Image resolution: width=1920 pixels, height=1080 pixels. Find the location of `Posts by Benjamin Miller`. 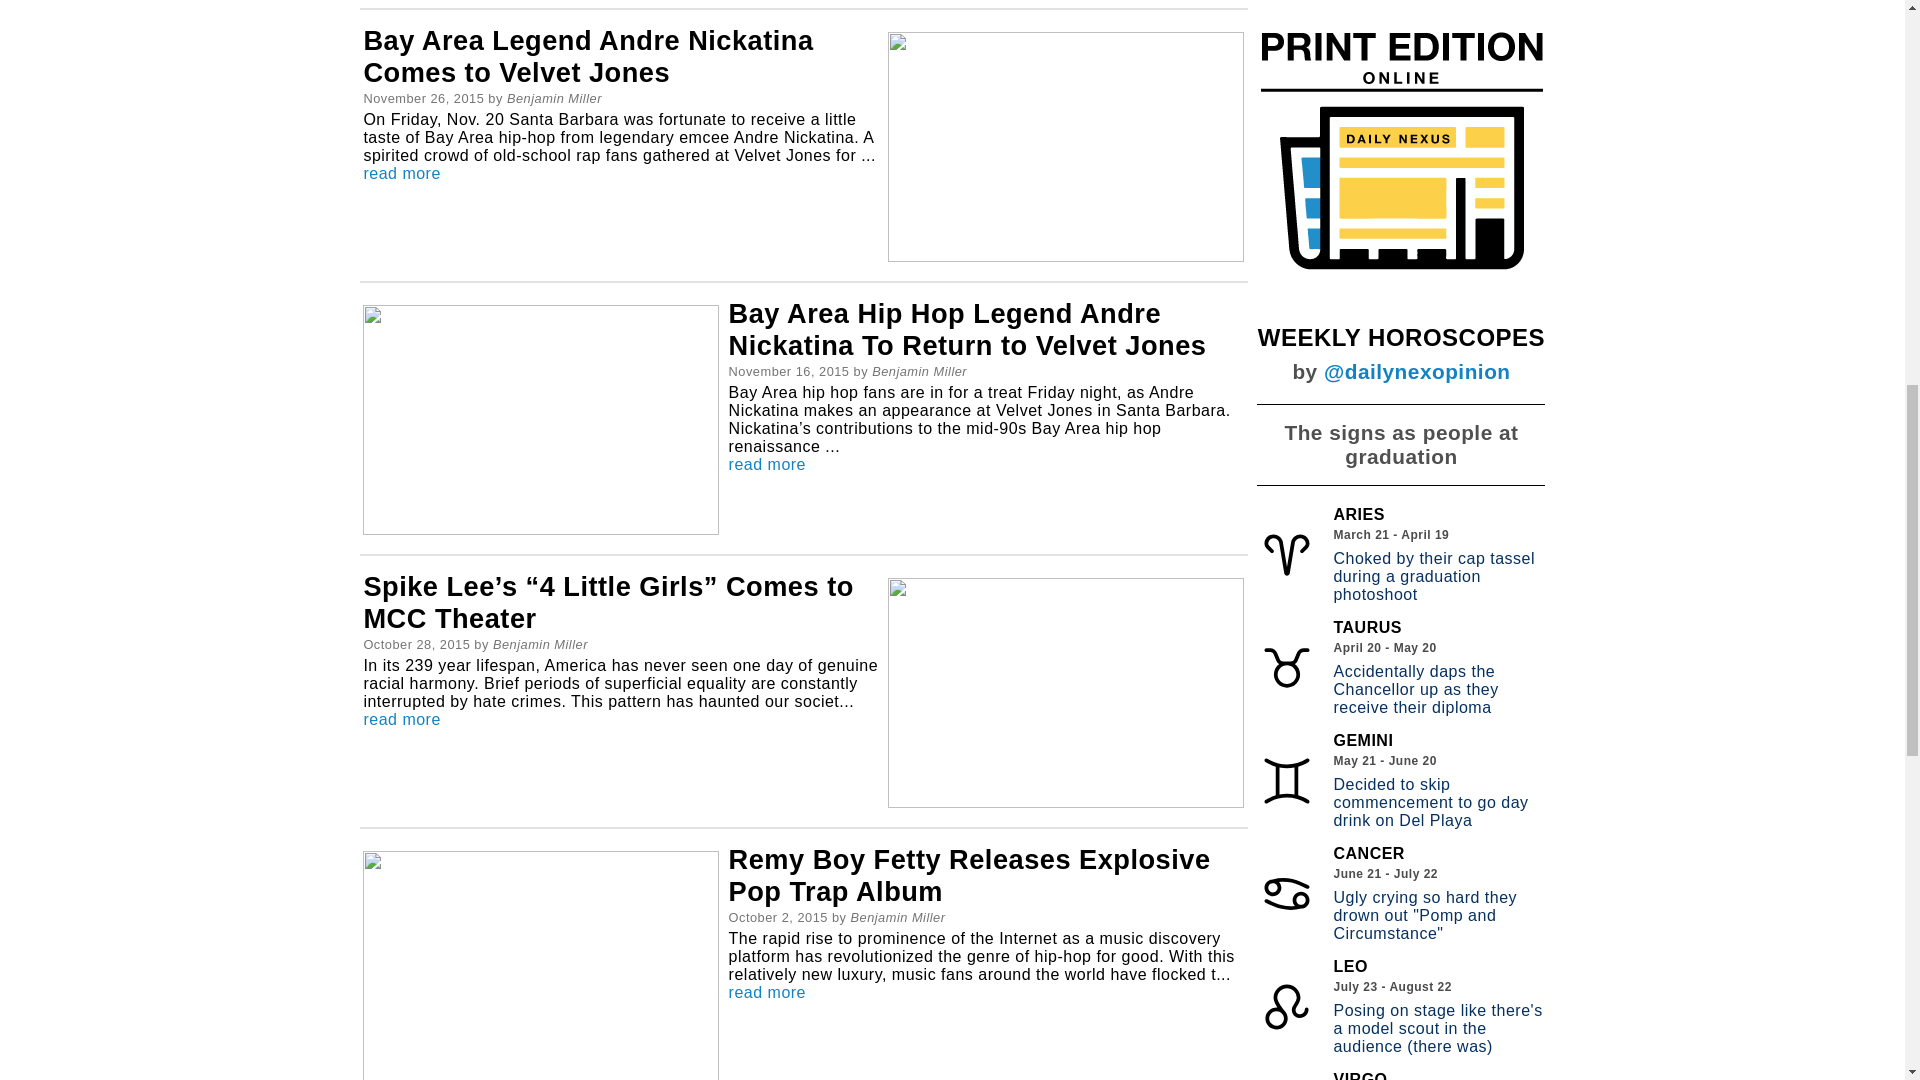

Posts by Benjamin Miller is located at coordinates (897, 917).